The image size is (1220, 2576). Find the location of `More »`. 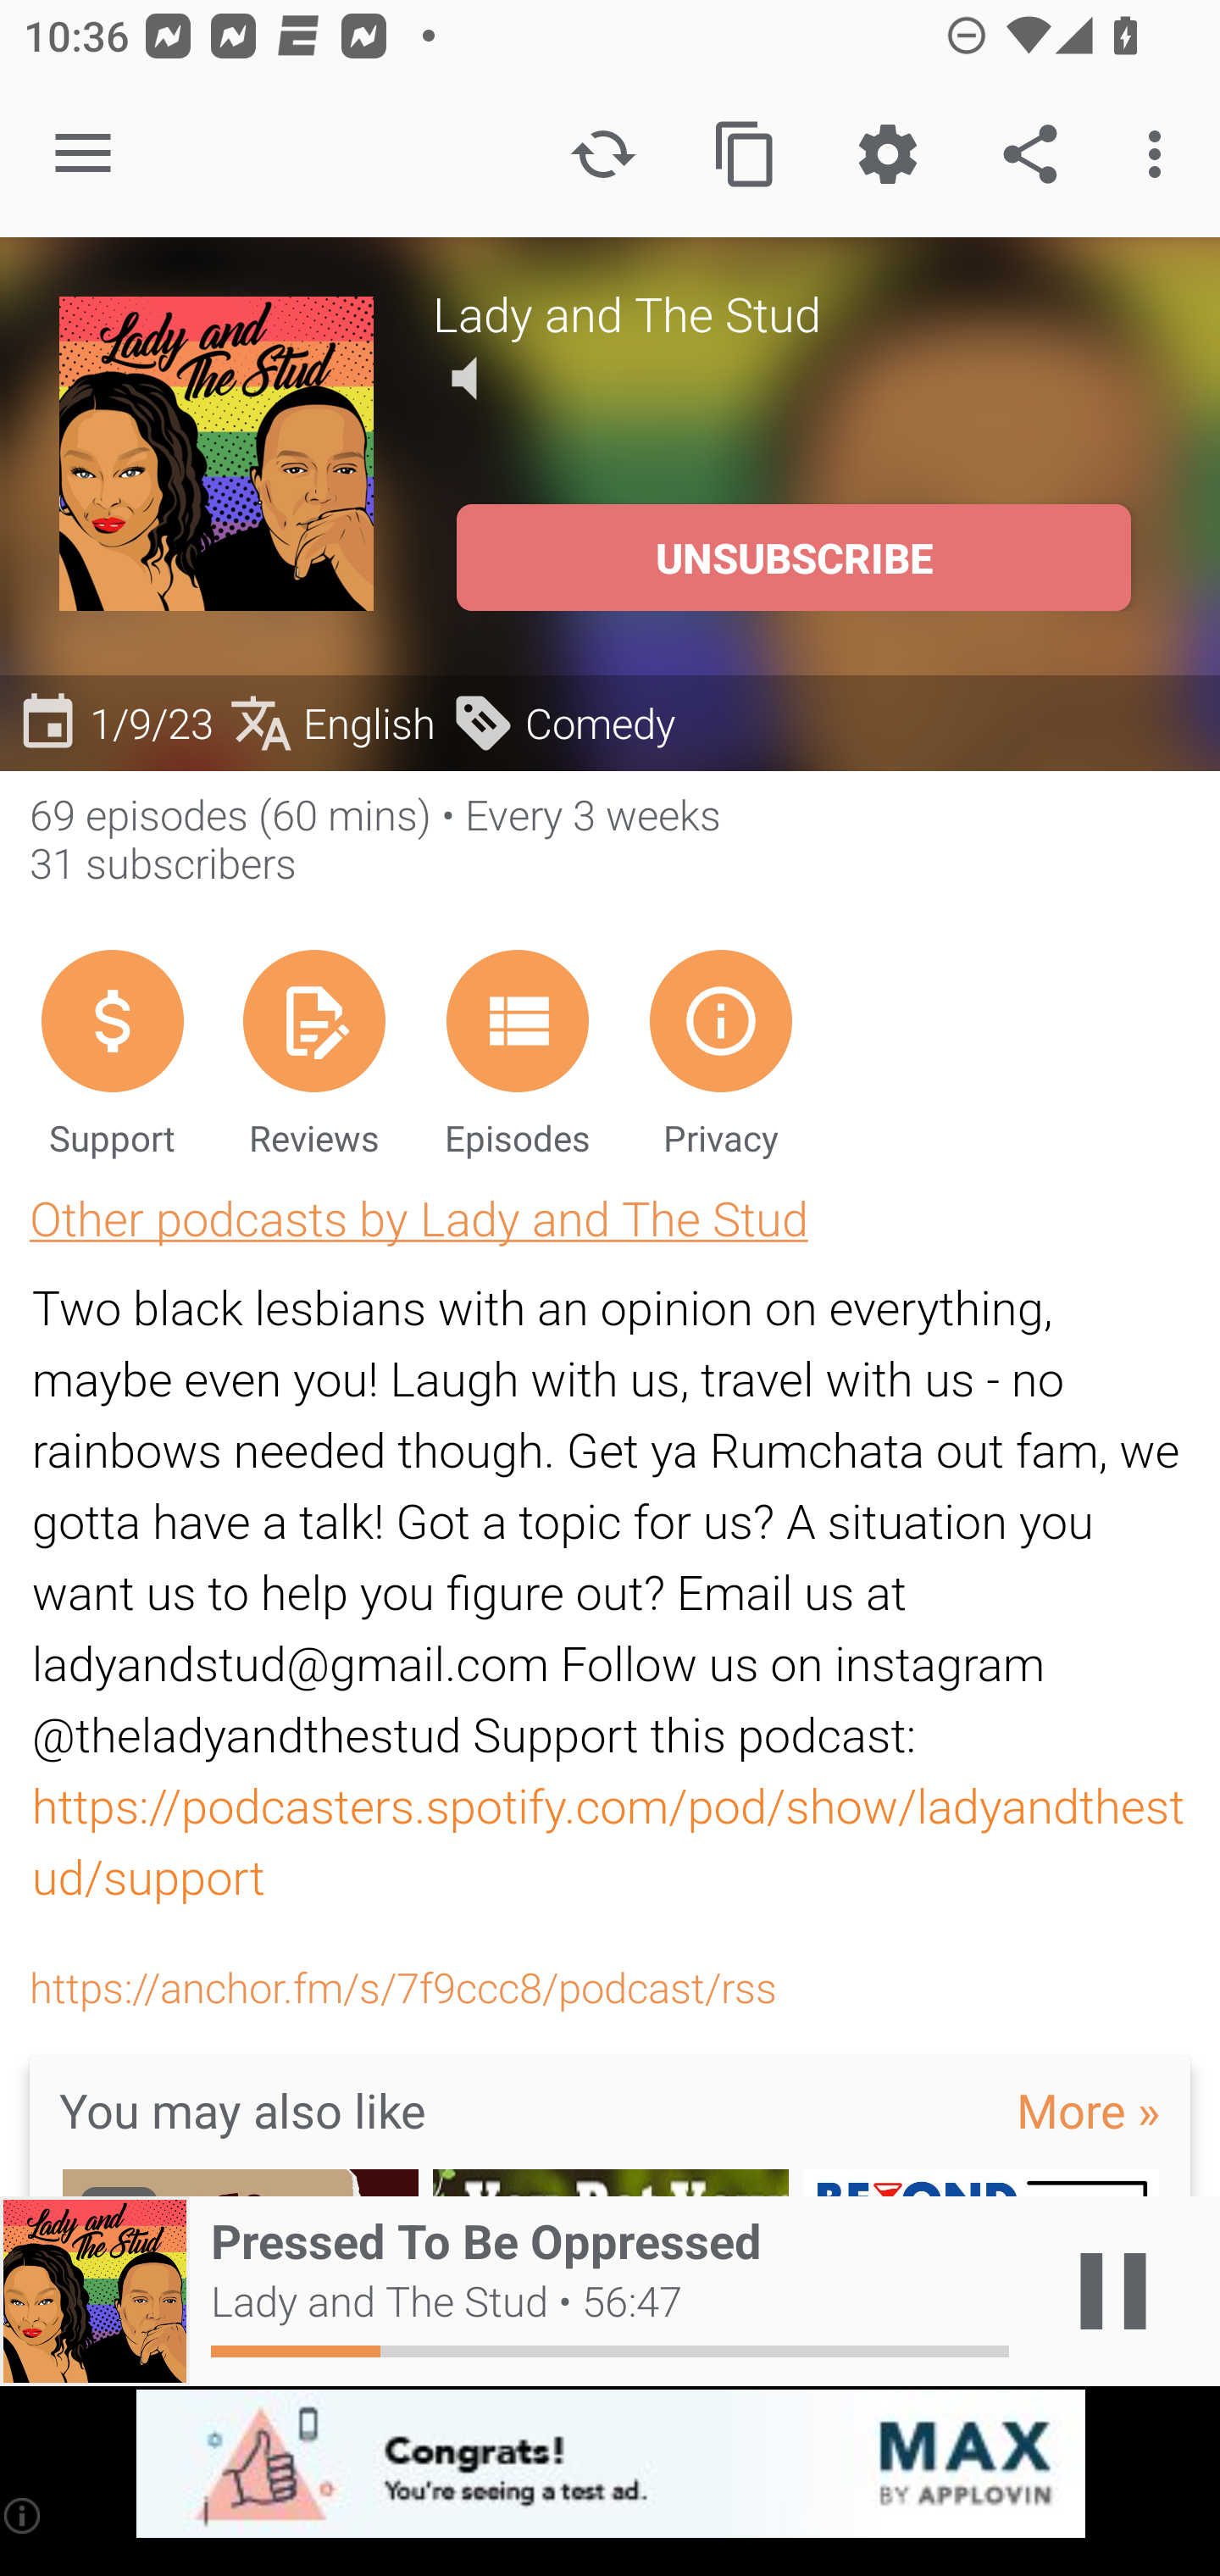

More » is located at coordinates (1088, 2111).